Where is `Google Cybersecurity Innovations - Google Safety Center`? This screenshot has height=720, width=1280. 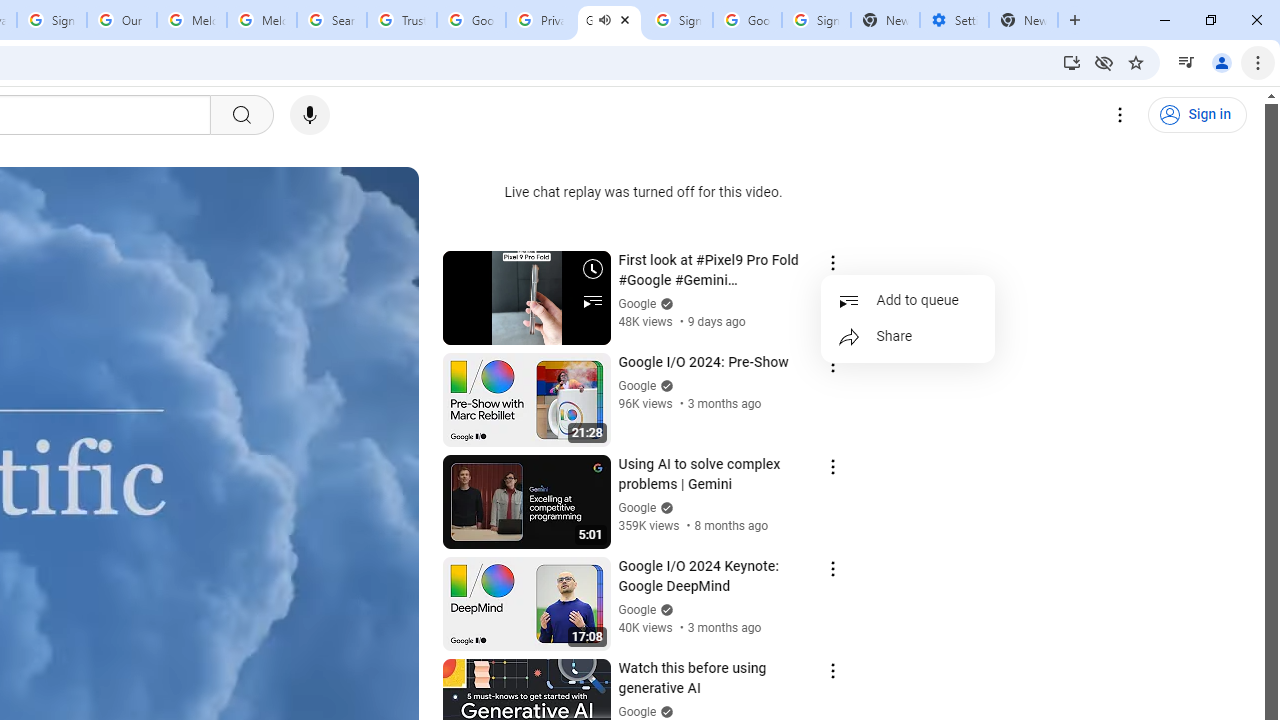 Google Cybersecurity Innovations - Google Safety Center is located at coordinates (748, 20).